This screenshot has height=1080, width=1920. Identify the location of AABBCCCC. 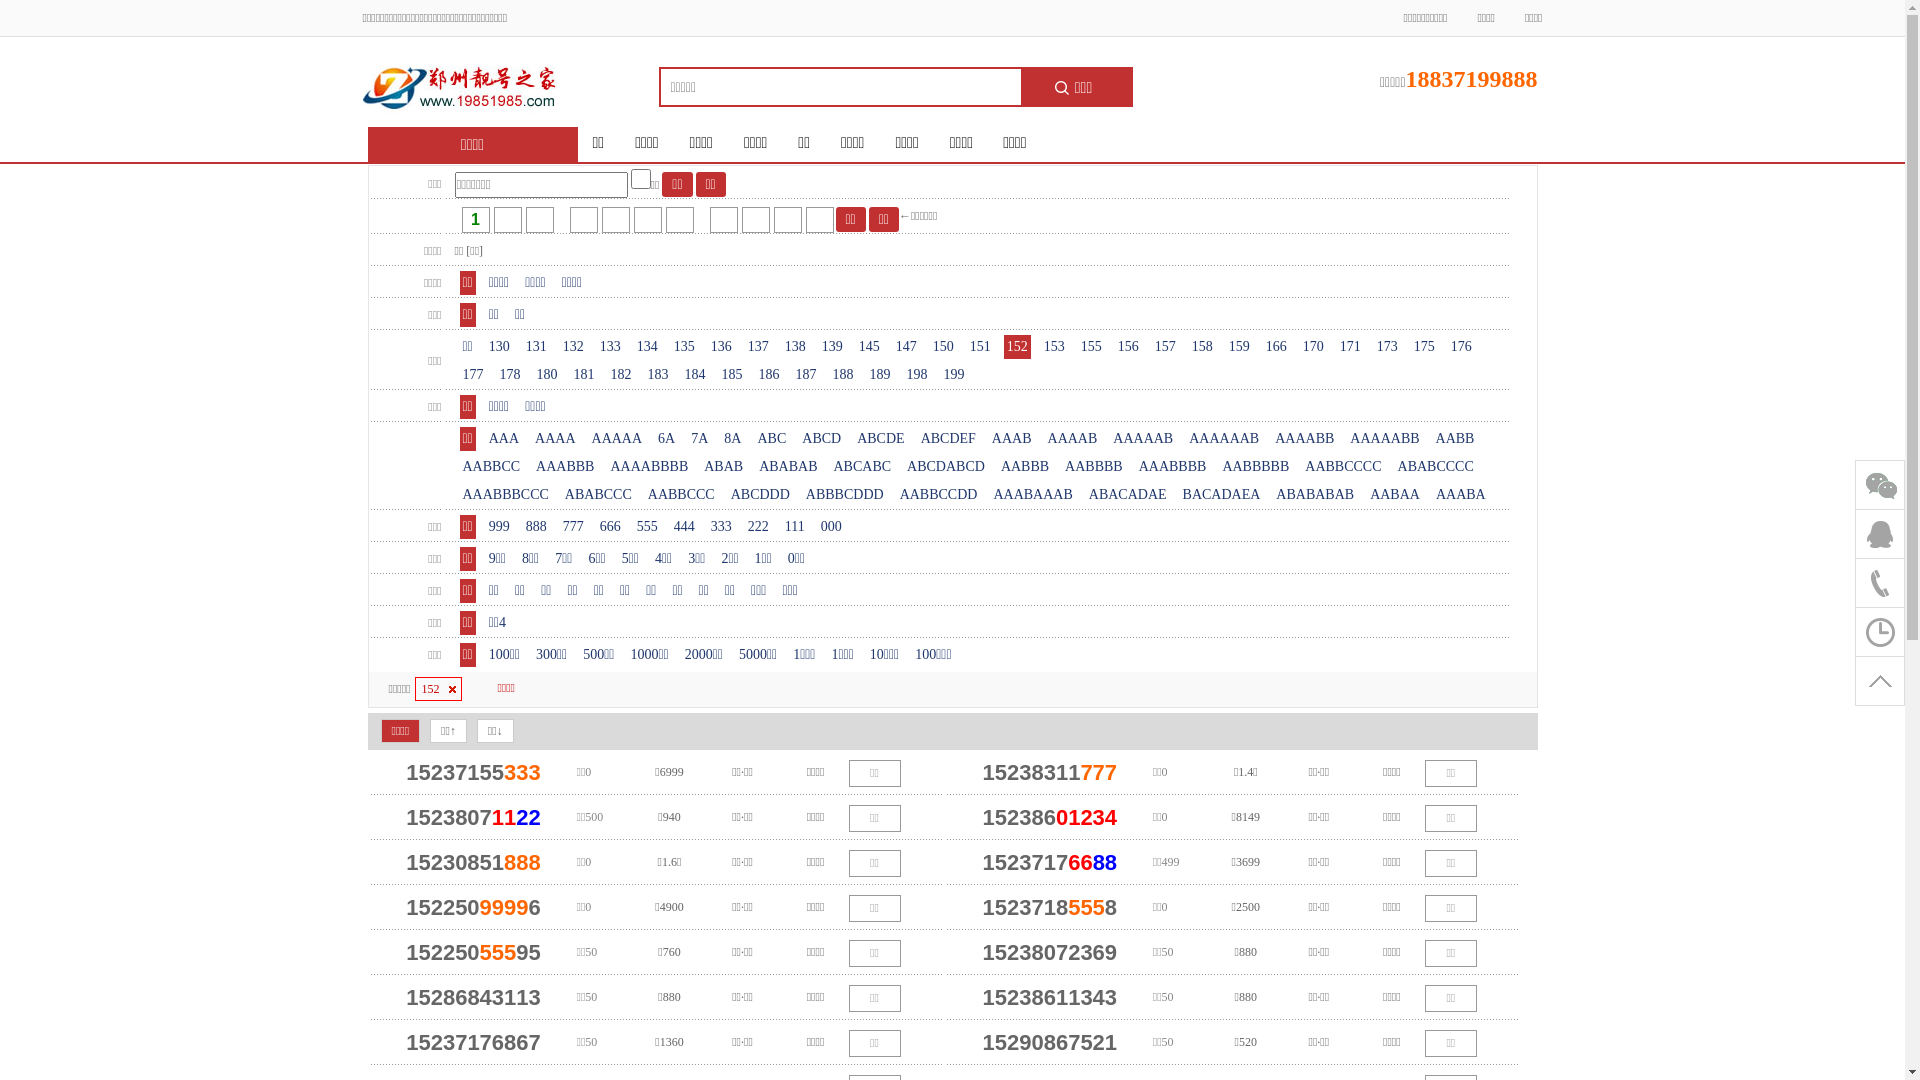
(1343, 467).